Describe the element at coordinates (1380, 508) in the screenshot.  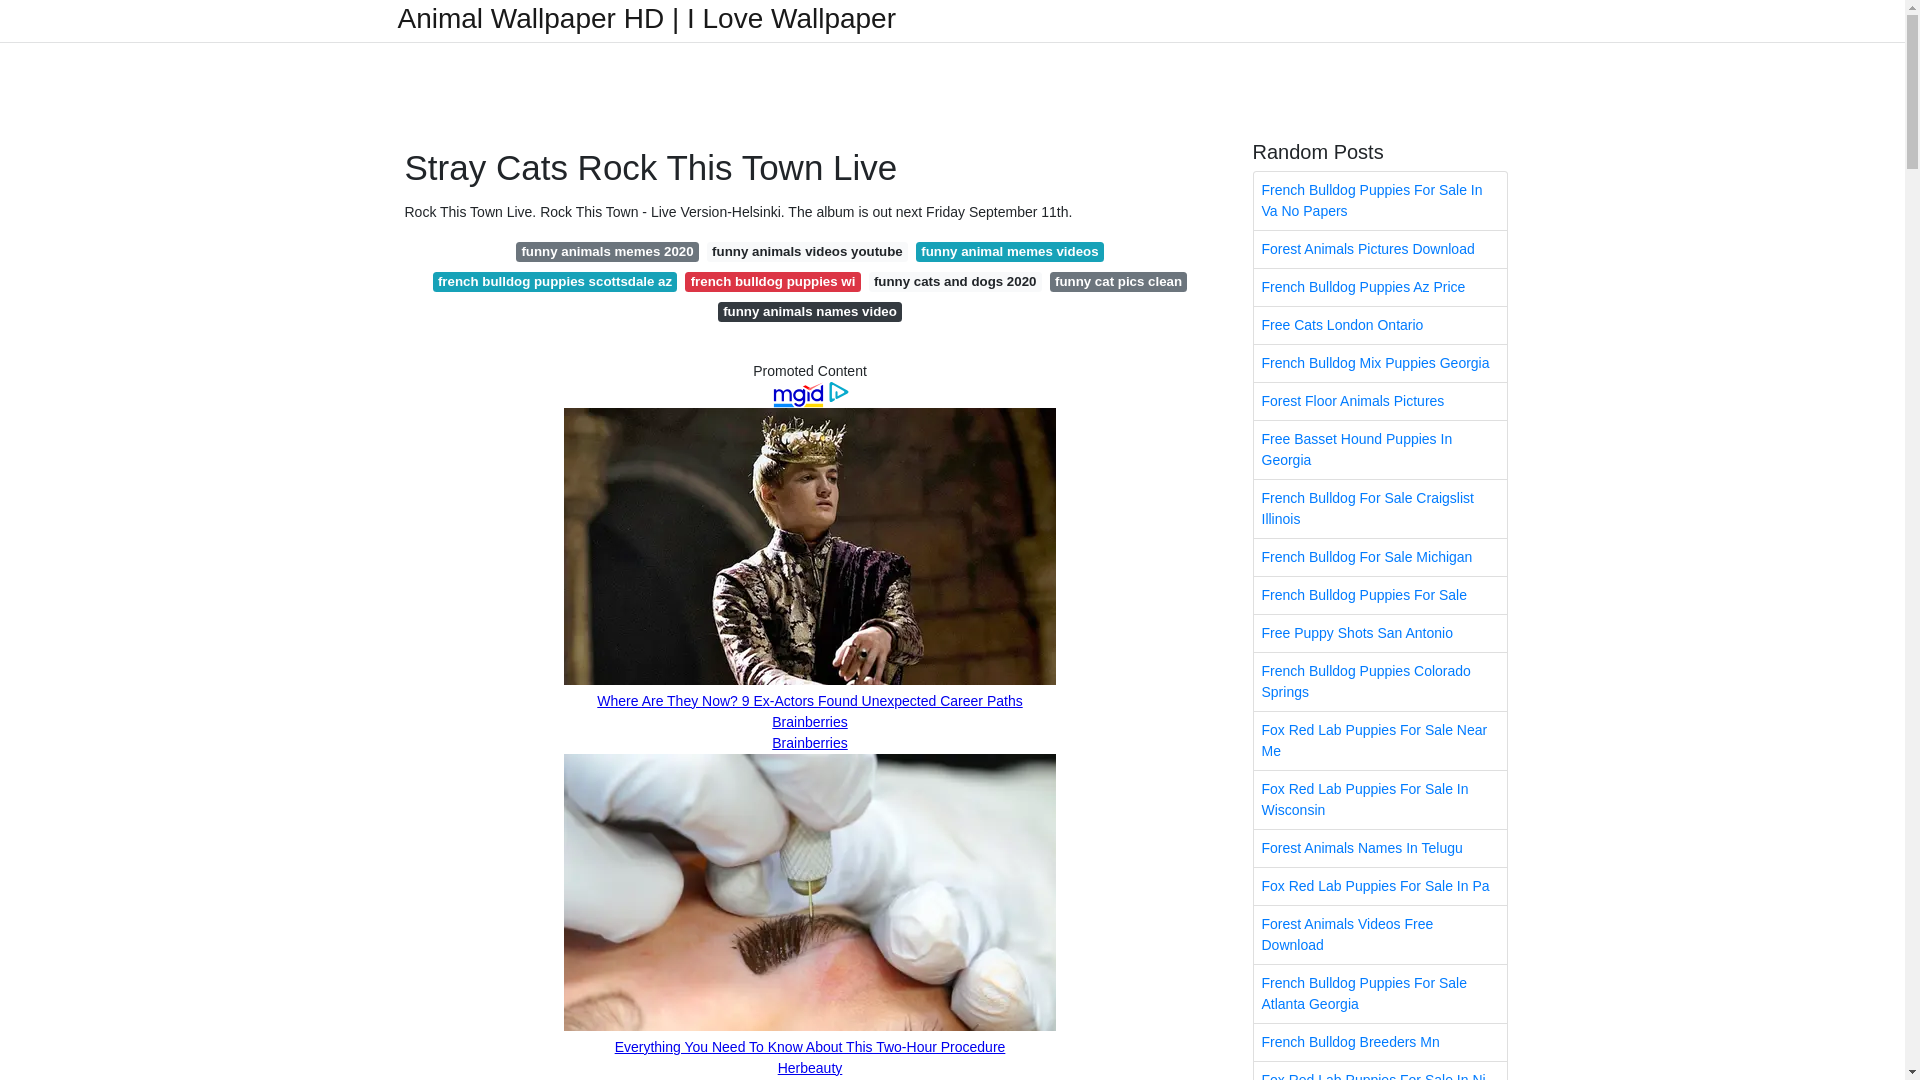
I see `French Bulldog For Sale Craigslist Illinois` at that location.